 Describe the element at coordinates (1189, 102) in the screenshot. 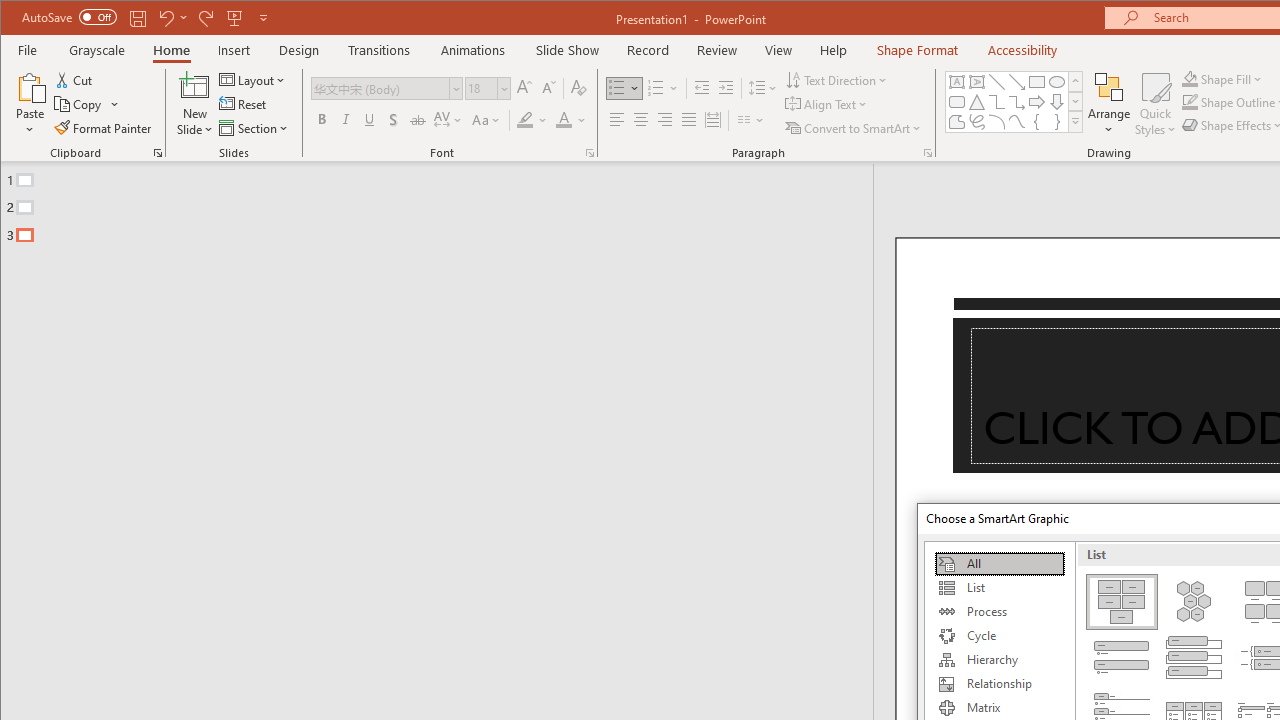

I see `Shape Outline Blue, Accent 1` at that location.